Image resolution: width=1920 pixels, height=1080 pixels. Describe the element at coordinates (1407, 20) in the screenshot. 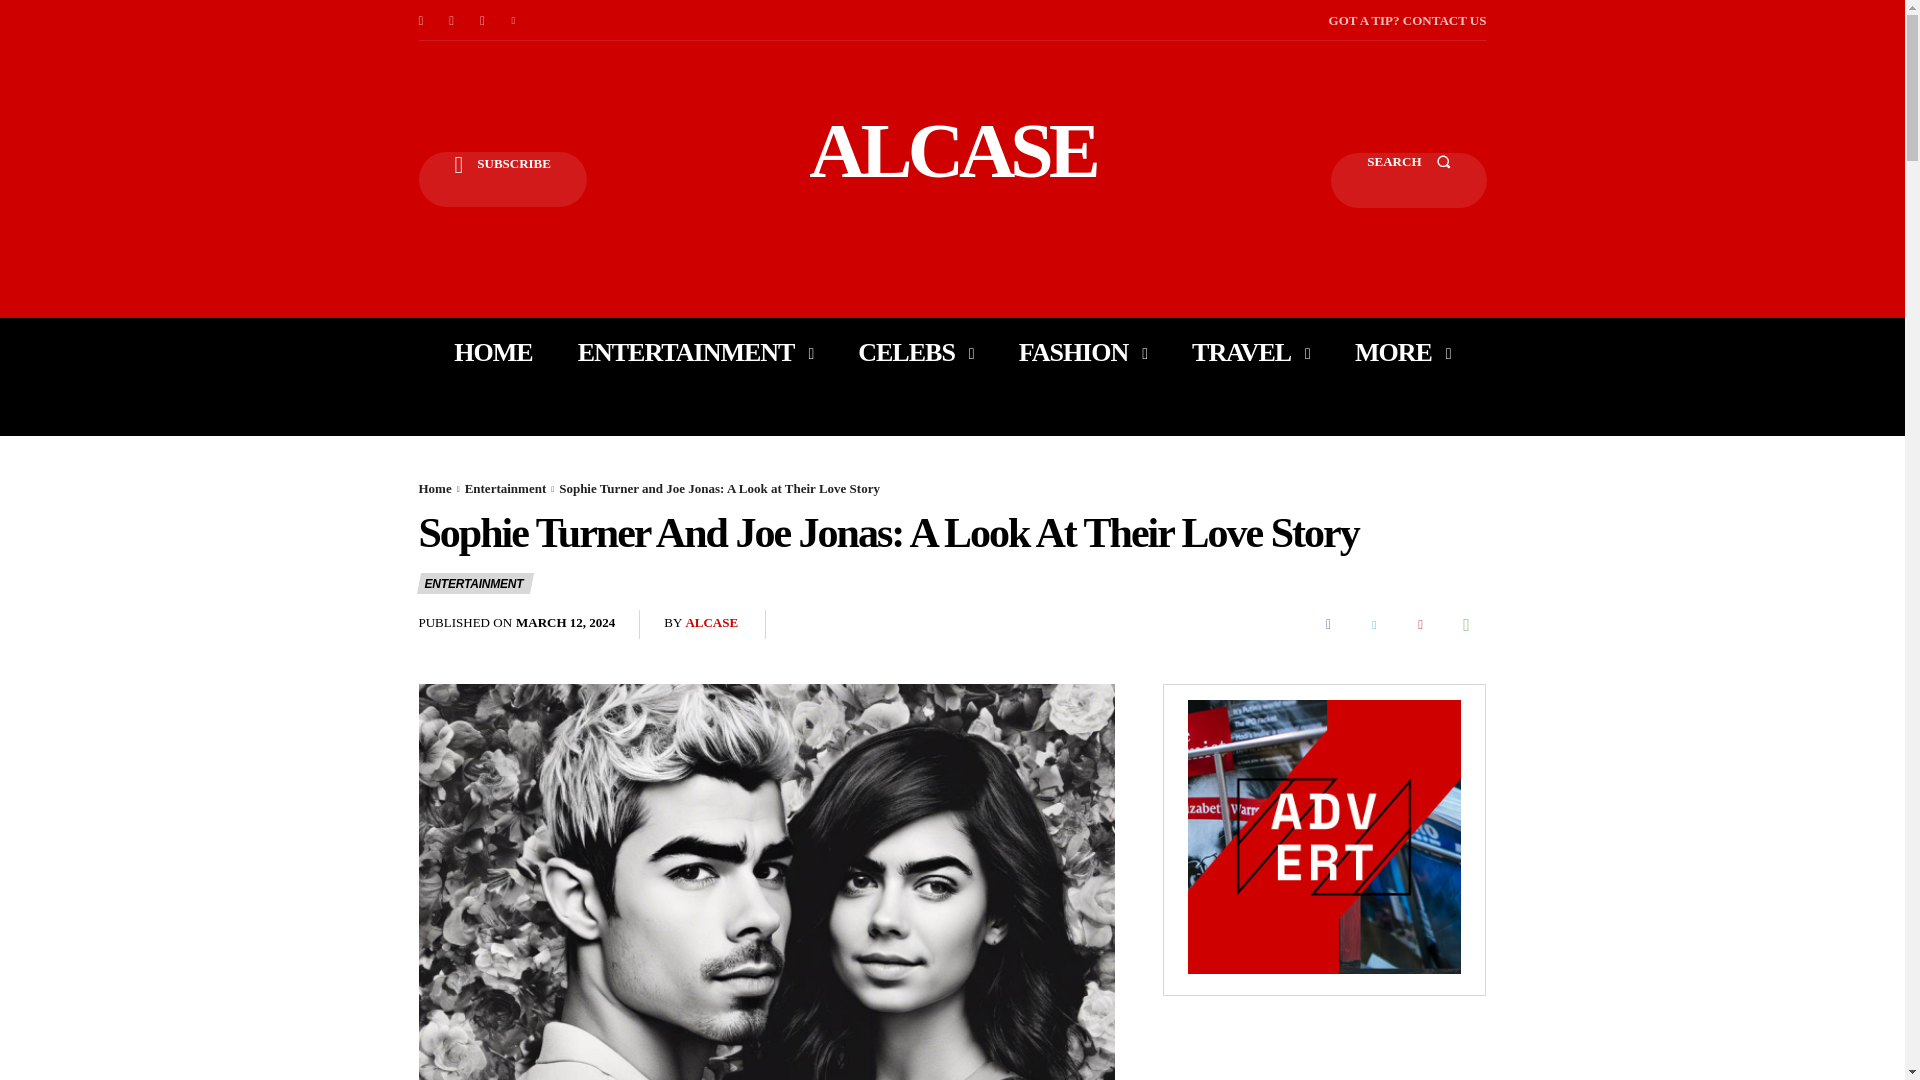

I see `GOT A TIP? CONTACT US` at that location.